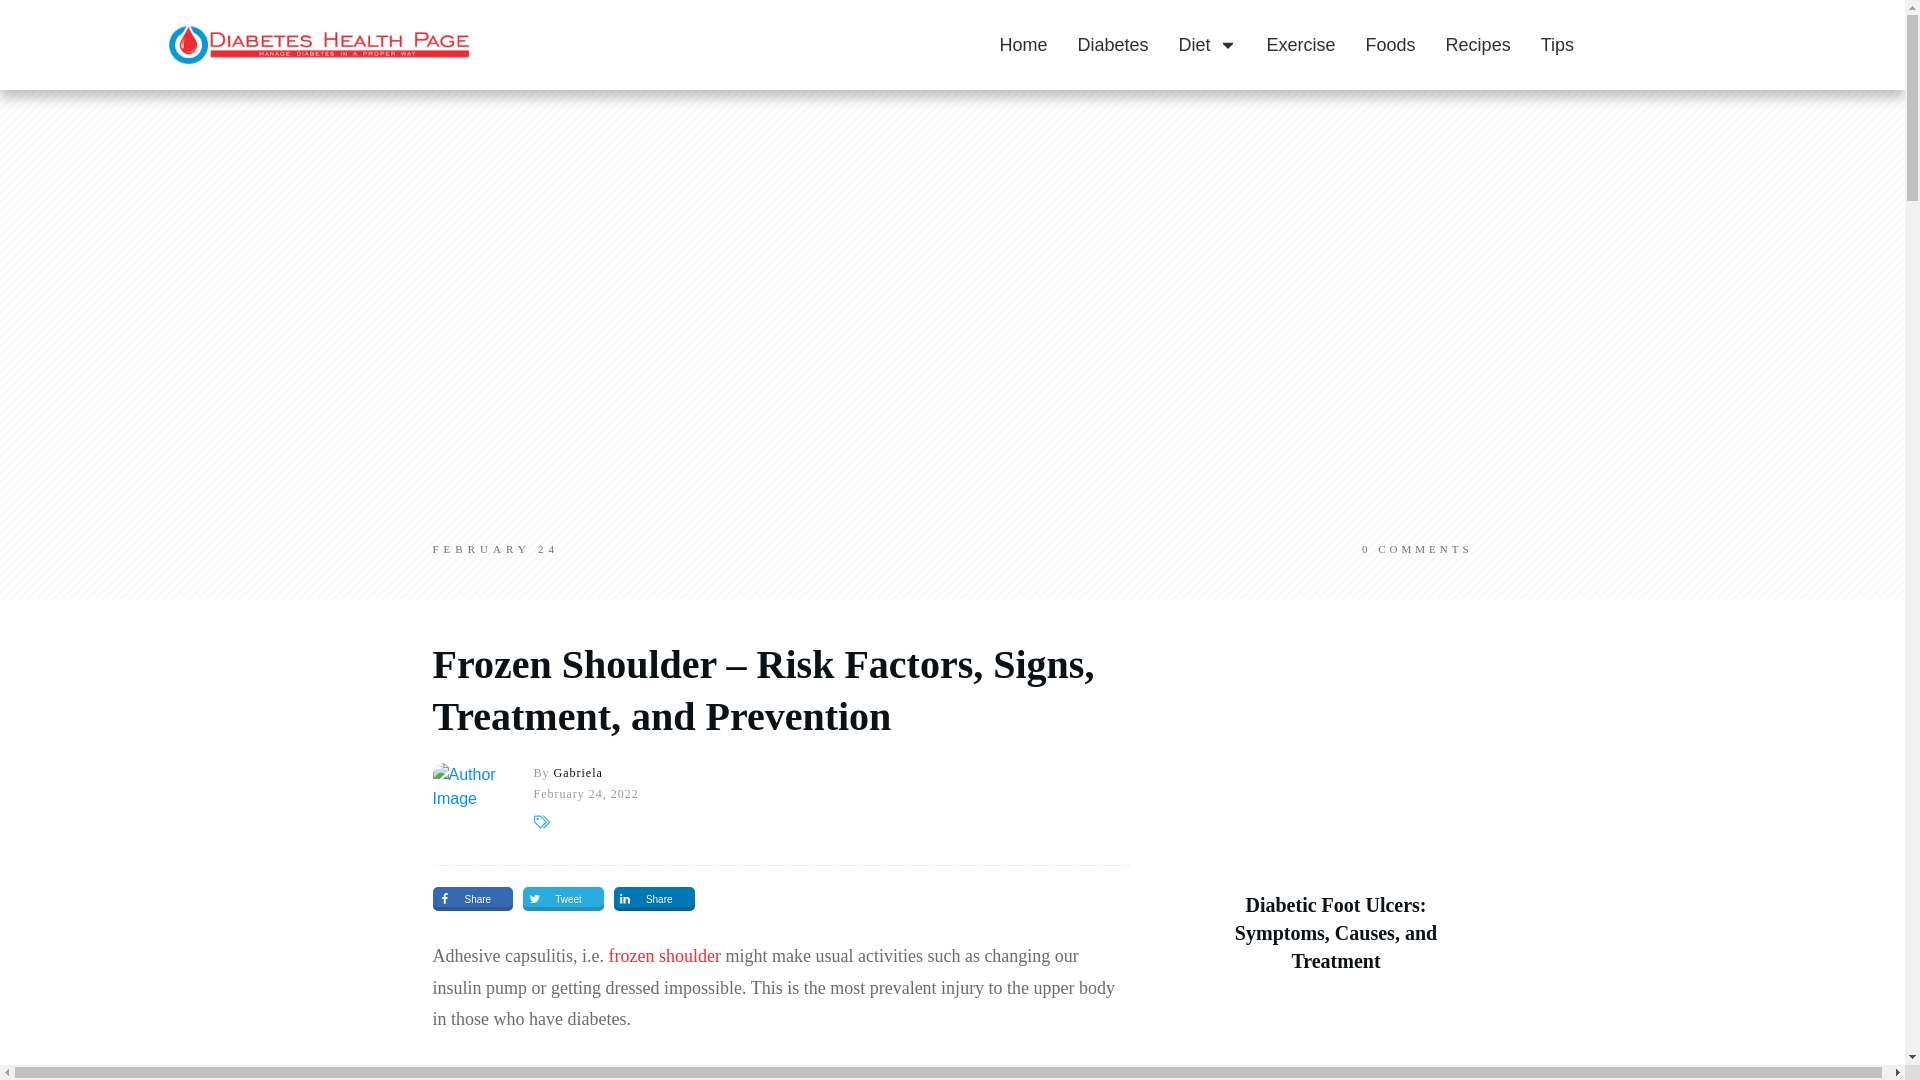  What do you see at coordinates (1022, 44) in the screenshot?
I see `Home` at bounding box center [1022, 44].